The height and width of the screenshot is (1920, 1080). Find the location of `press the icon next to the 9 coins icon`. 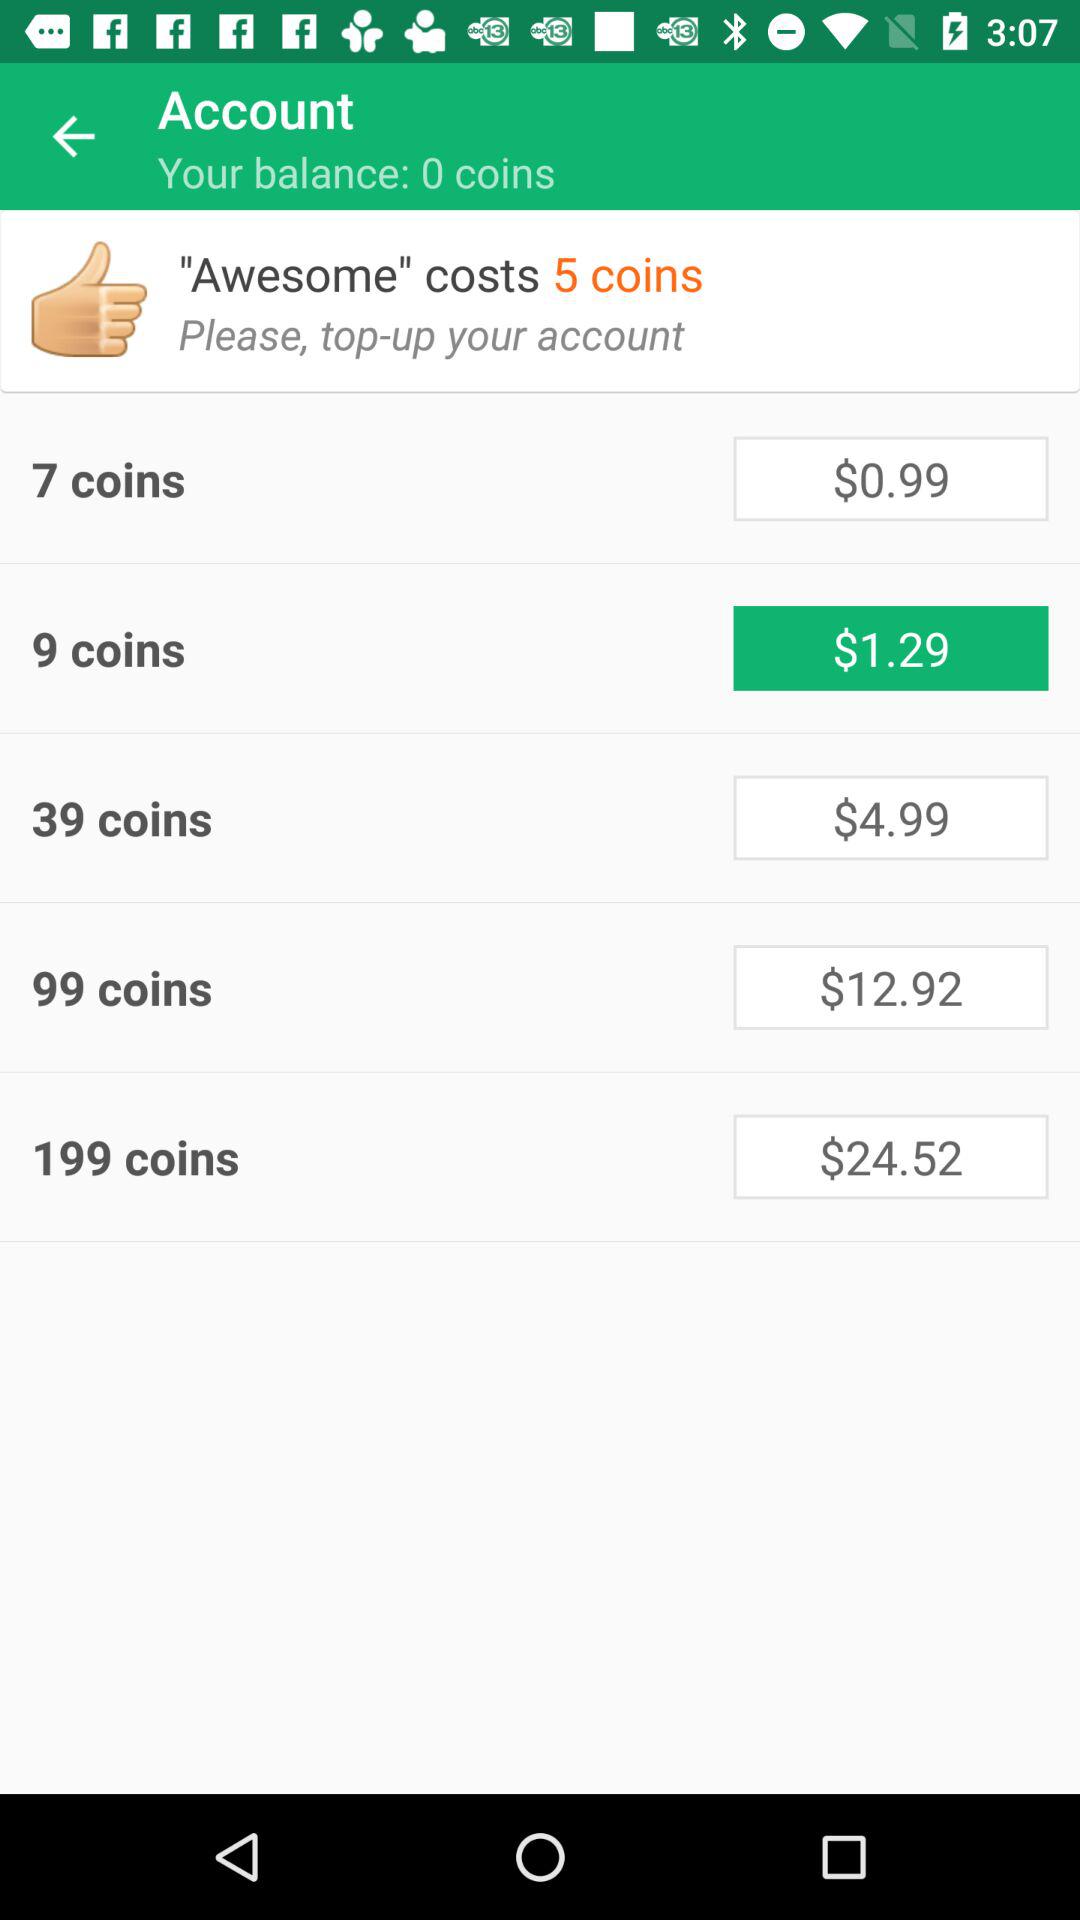

press the icon next to the 9 coins icon is located at coordinates (890, 648).